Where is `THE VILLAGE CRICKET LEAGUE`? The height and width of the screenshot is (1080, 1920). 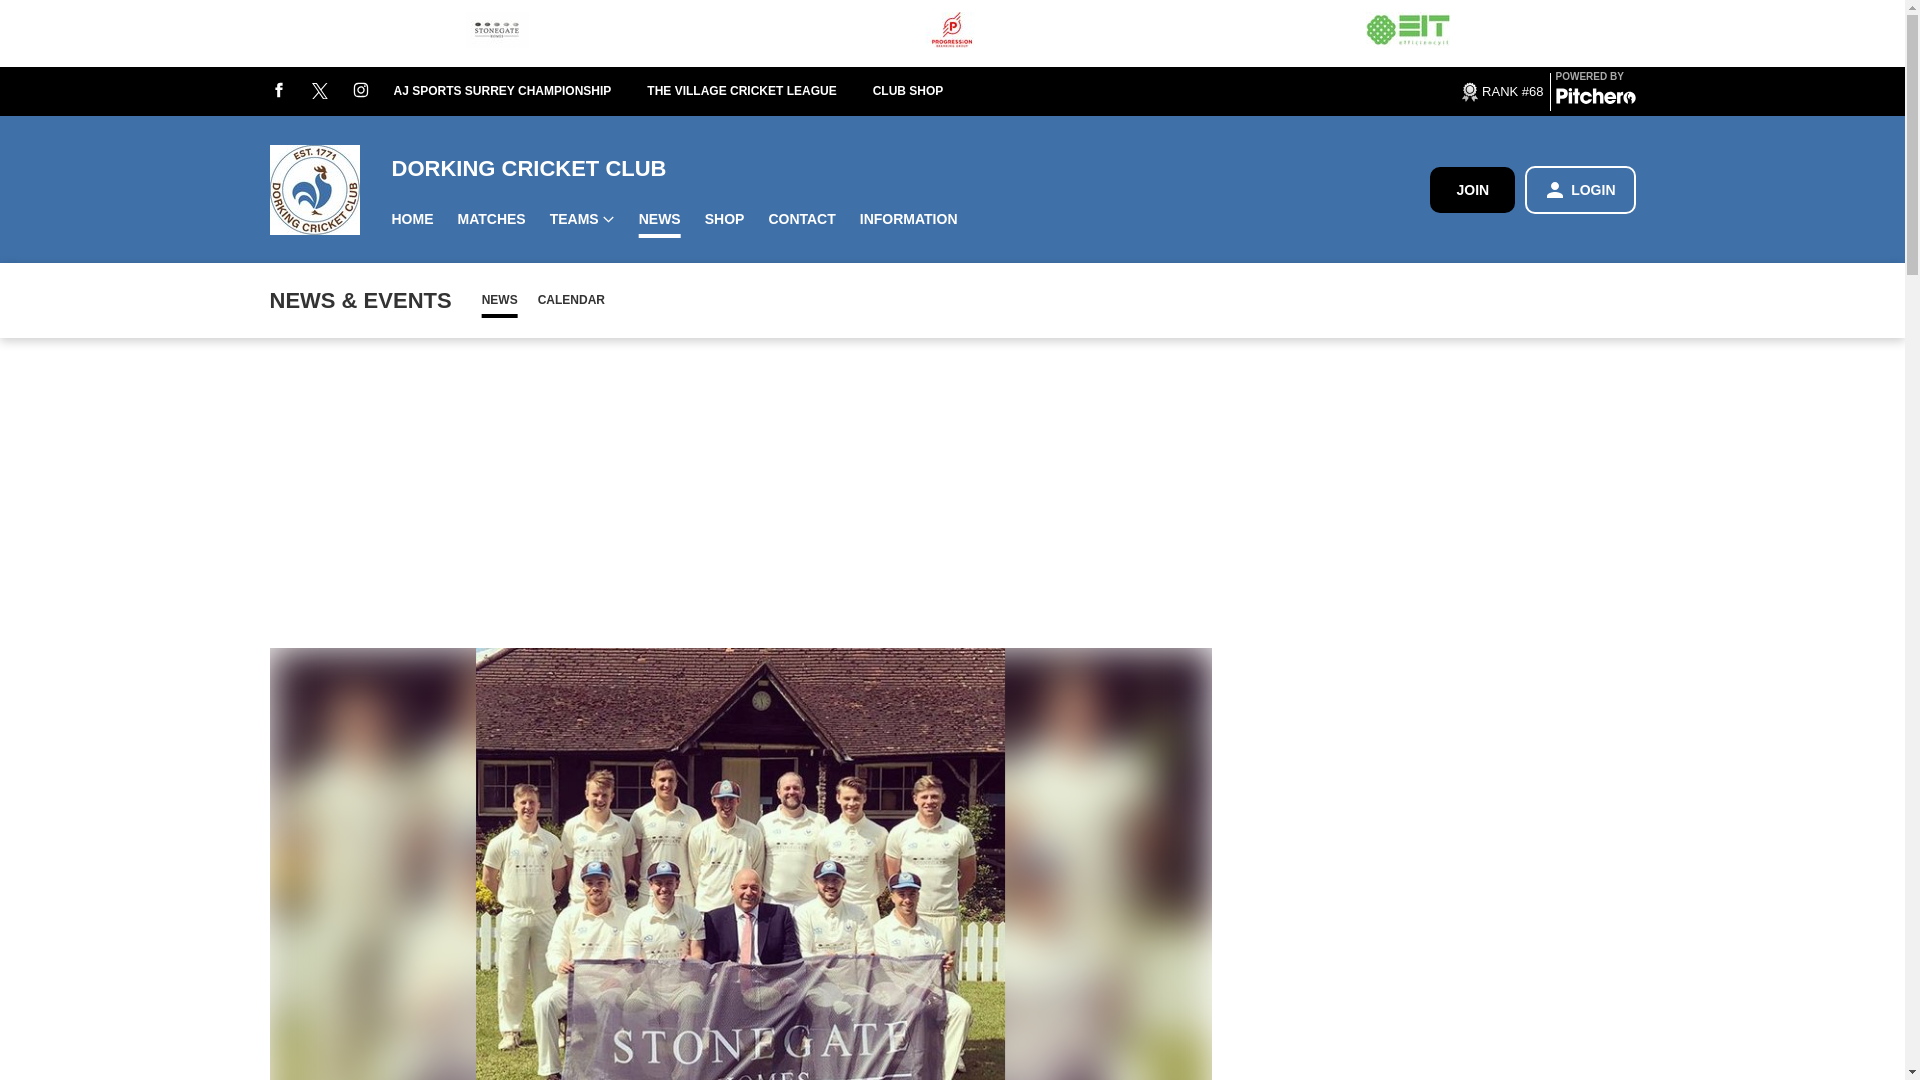 THE VILLAGE CRICKET LEAGUE is located at coordinates (759, 92).